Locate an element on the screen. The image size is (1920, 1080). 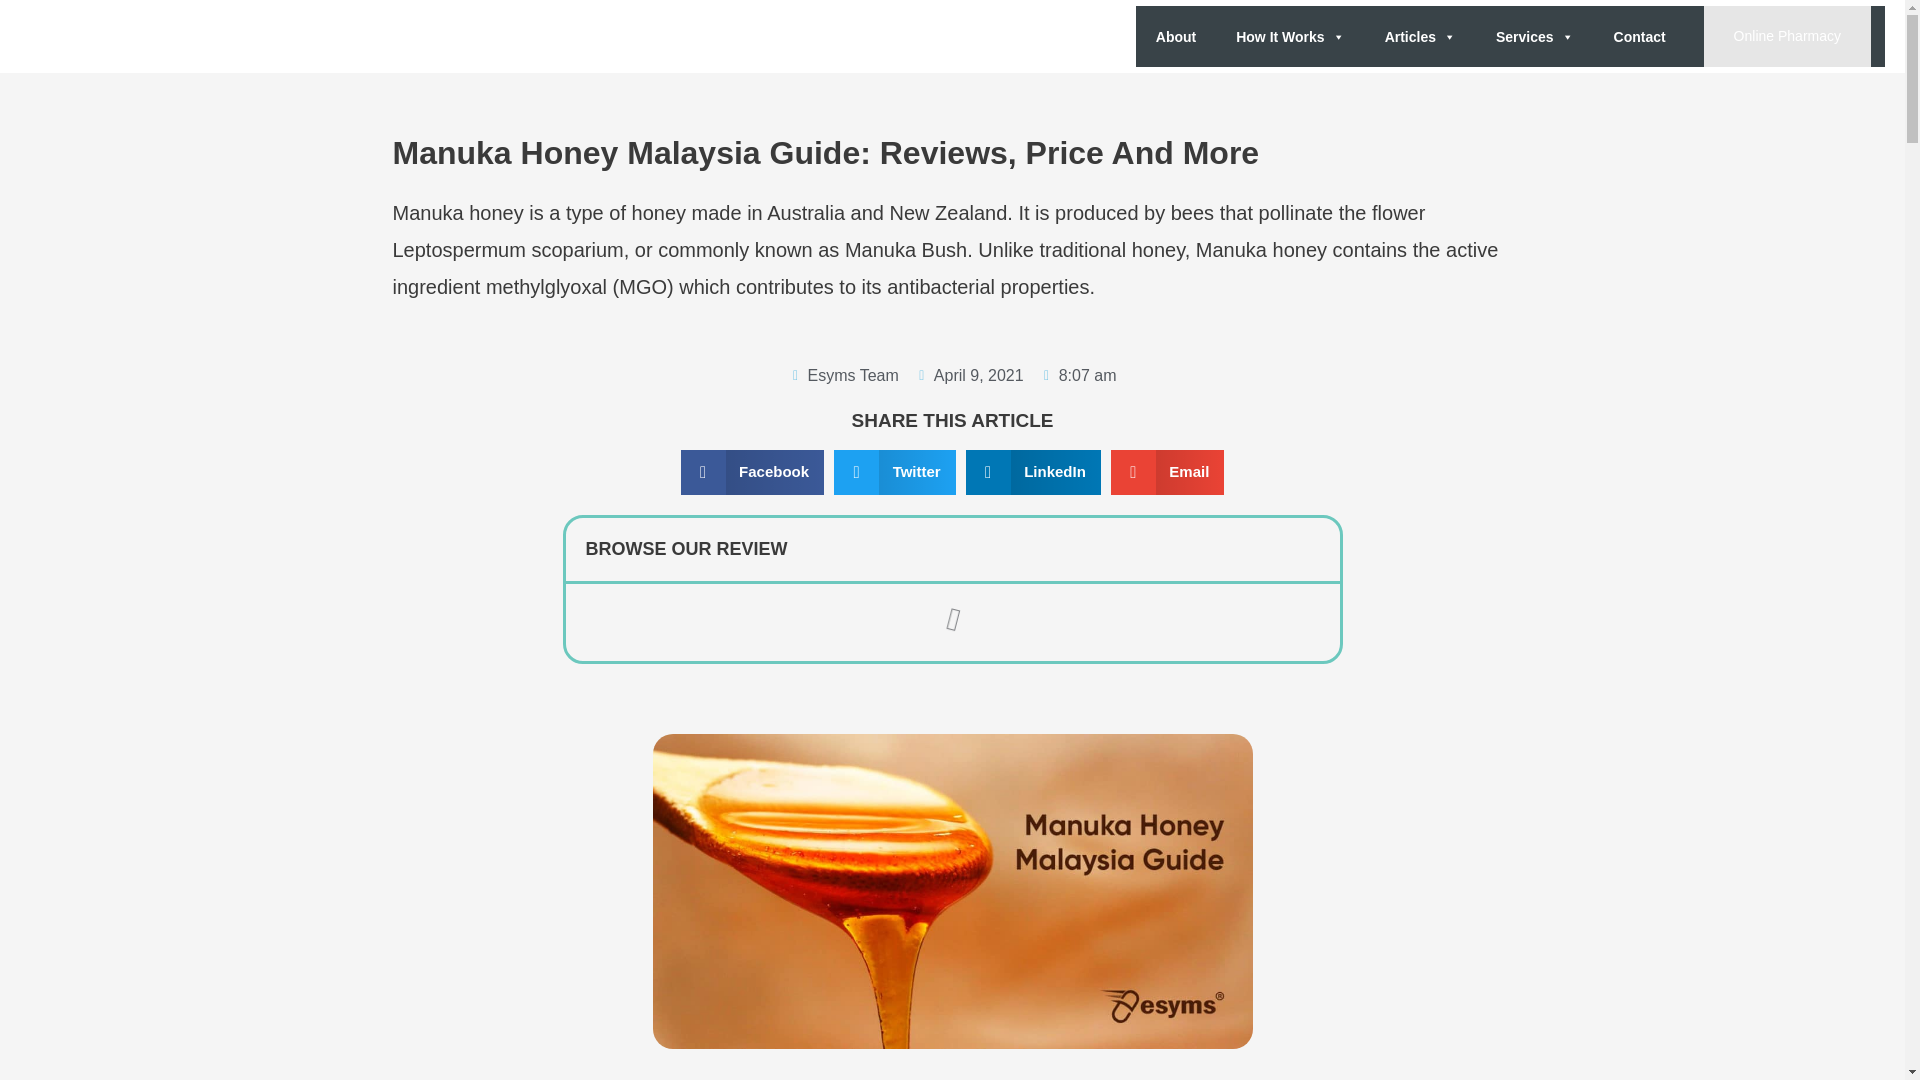
About is located at coordinates (1176, 37).